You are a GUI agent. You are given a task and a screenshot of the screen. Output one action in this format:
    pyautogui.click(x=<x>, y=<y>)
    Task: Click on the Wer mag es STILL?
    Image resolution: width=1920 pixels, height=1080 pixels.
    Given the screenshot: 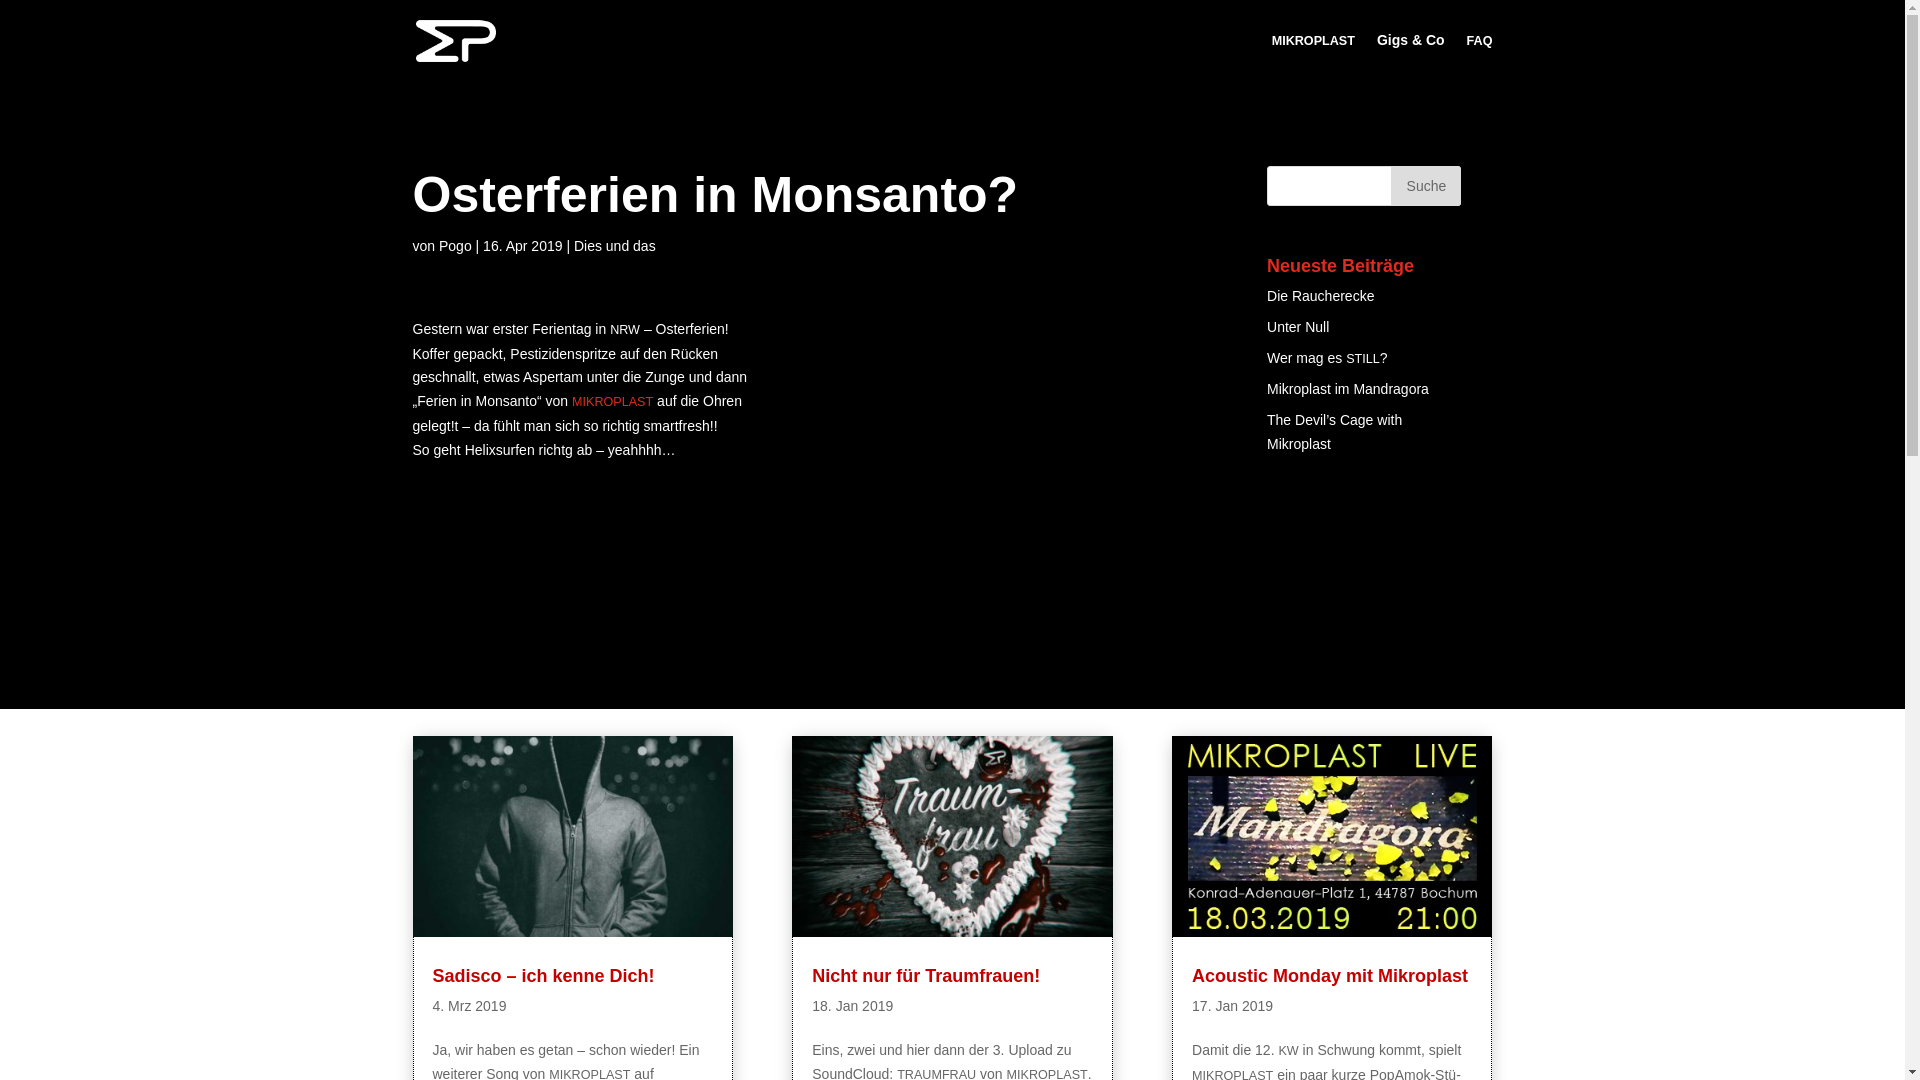 What is the action you would take?
    pyautogui.click(x=1328, y=358)
    